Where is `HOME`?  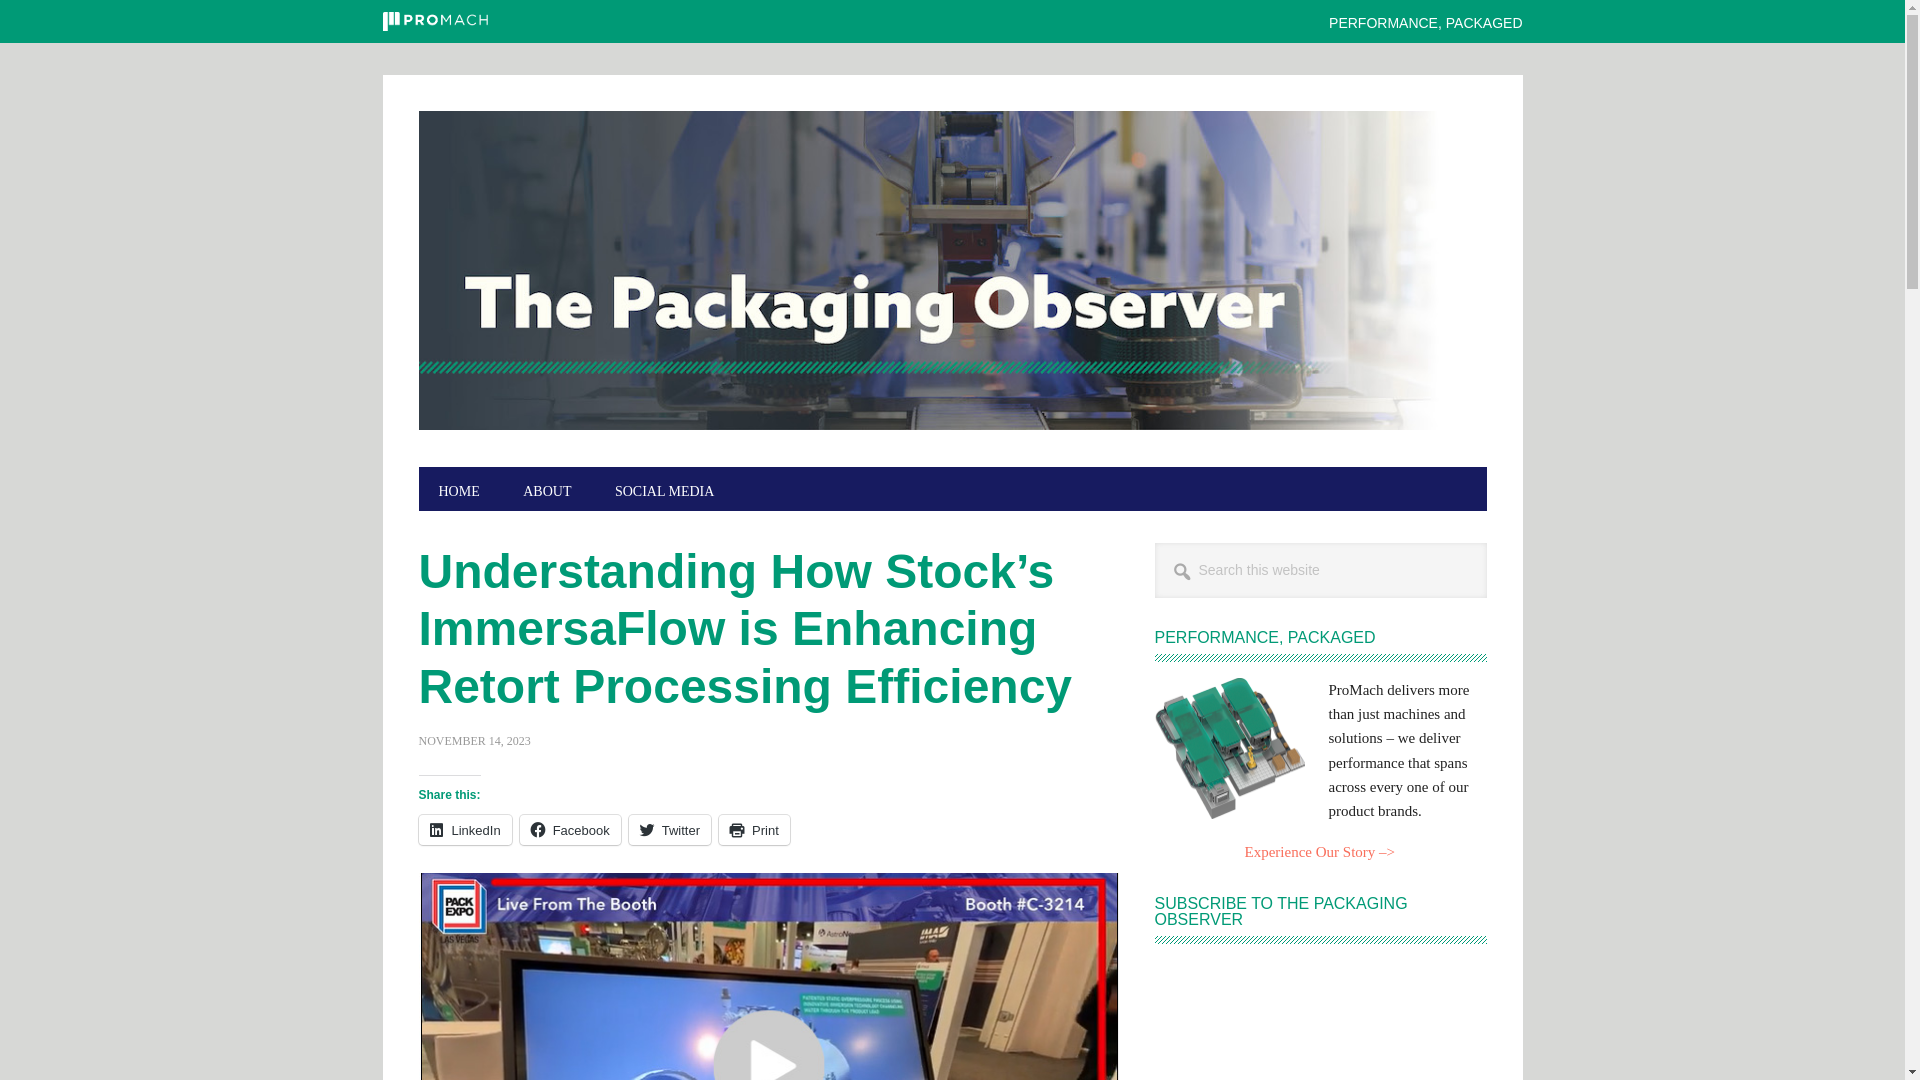
HOME is located at coordinates (458, 488).